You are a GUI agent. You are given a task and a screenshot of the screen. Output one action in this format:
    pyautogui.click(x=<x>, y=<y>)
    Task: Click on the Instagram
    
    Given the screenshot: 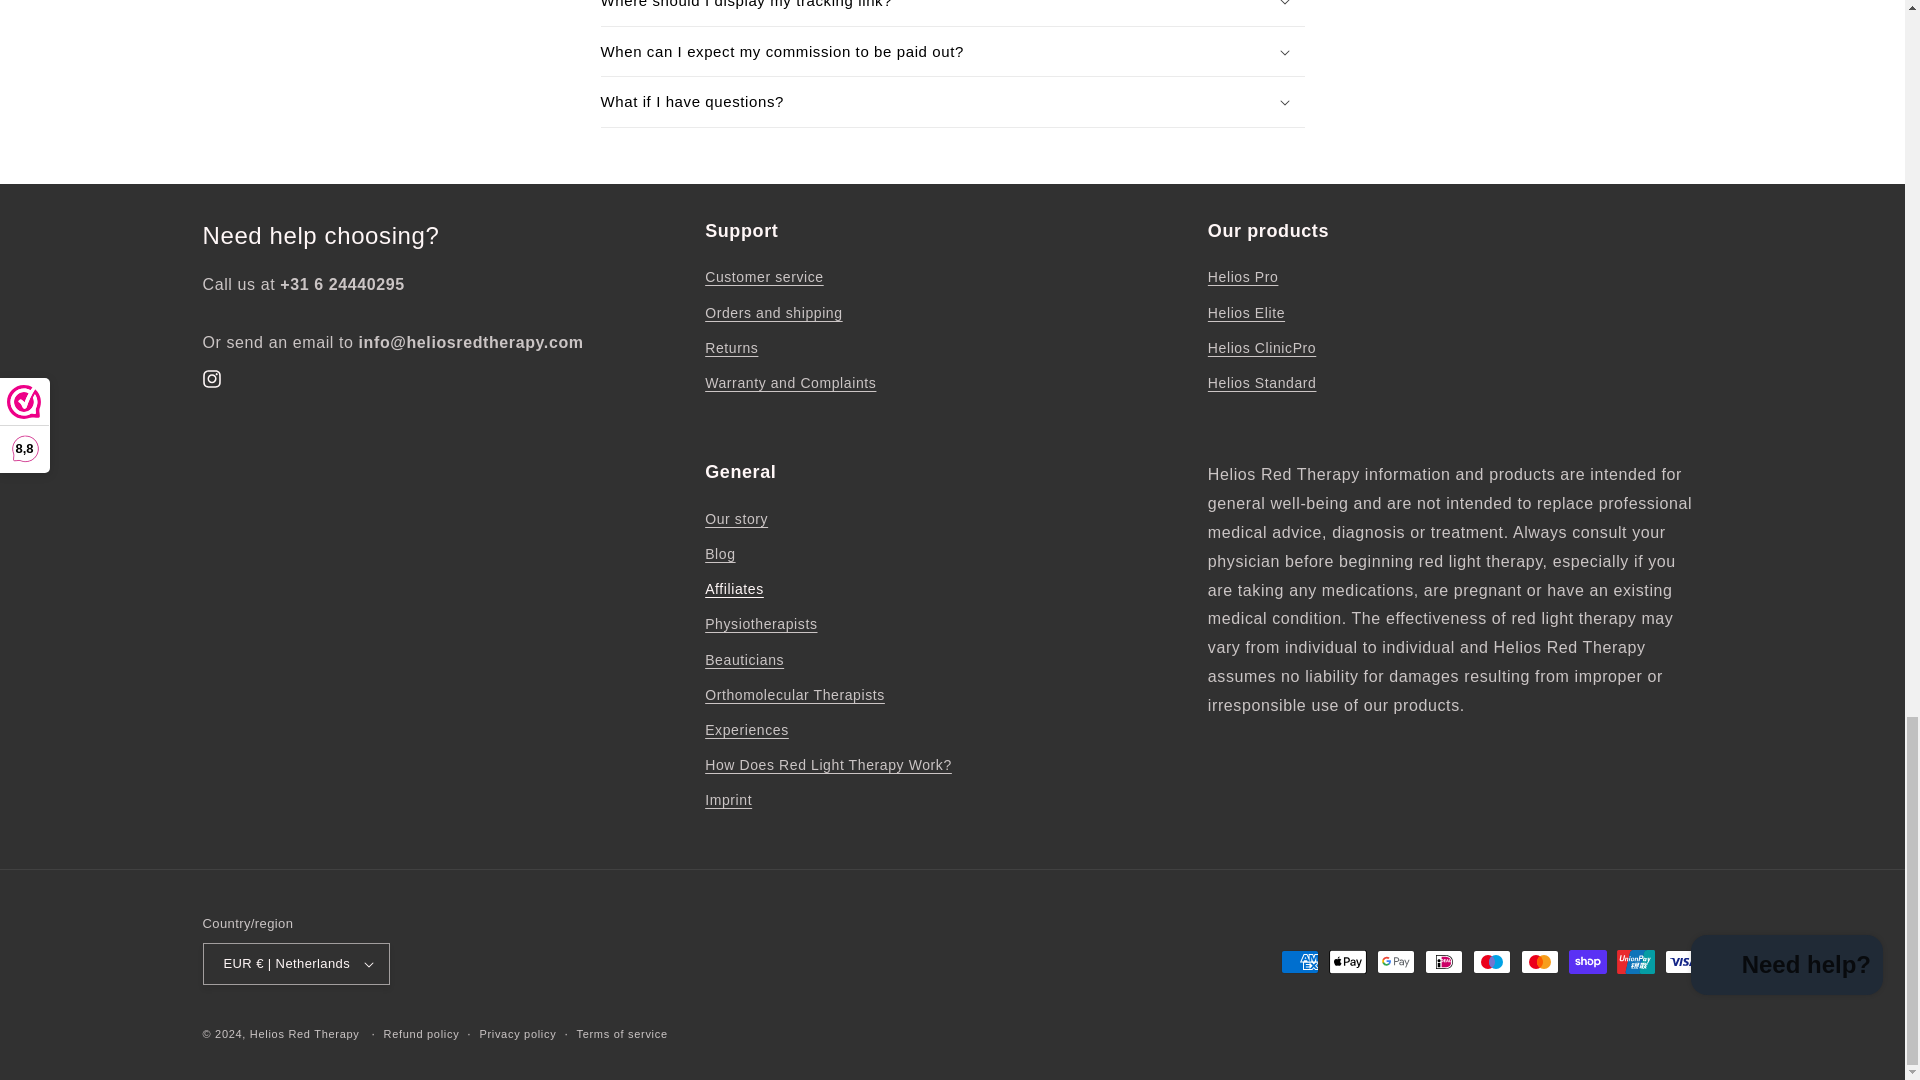 What is the action you would take?
    pyautogui.click(x=212, y=378)
    